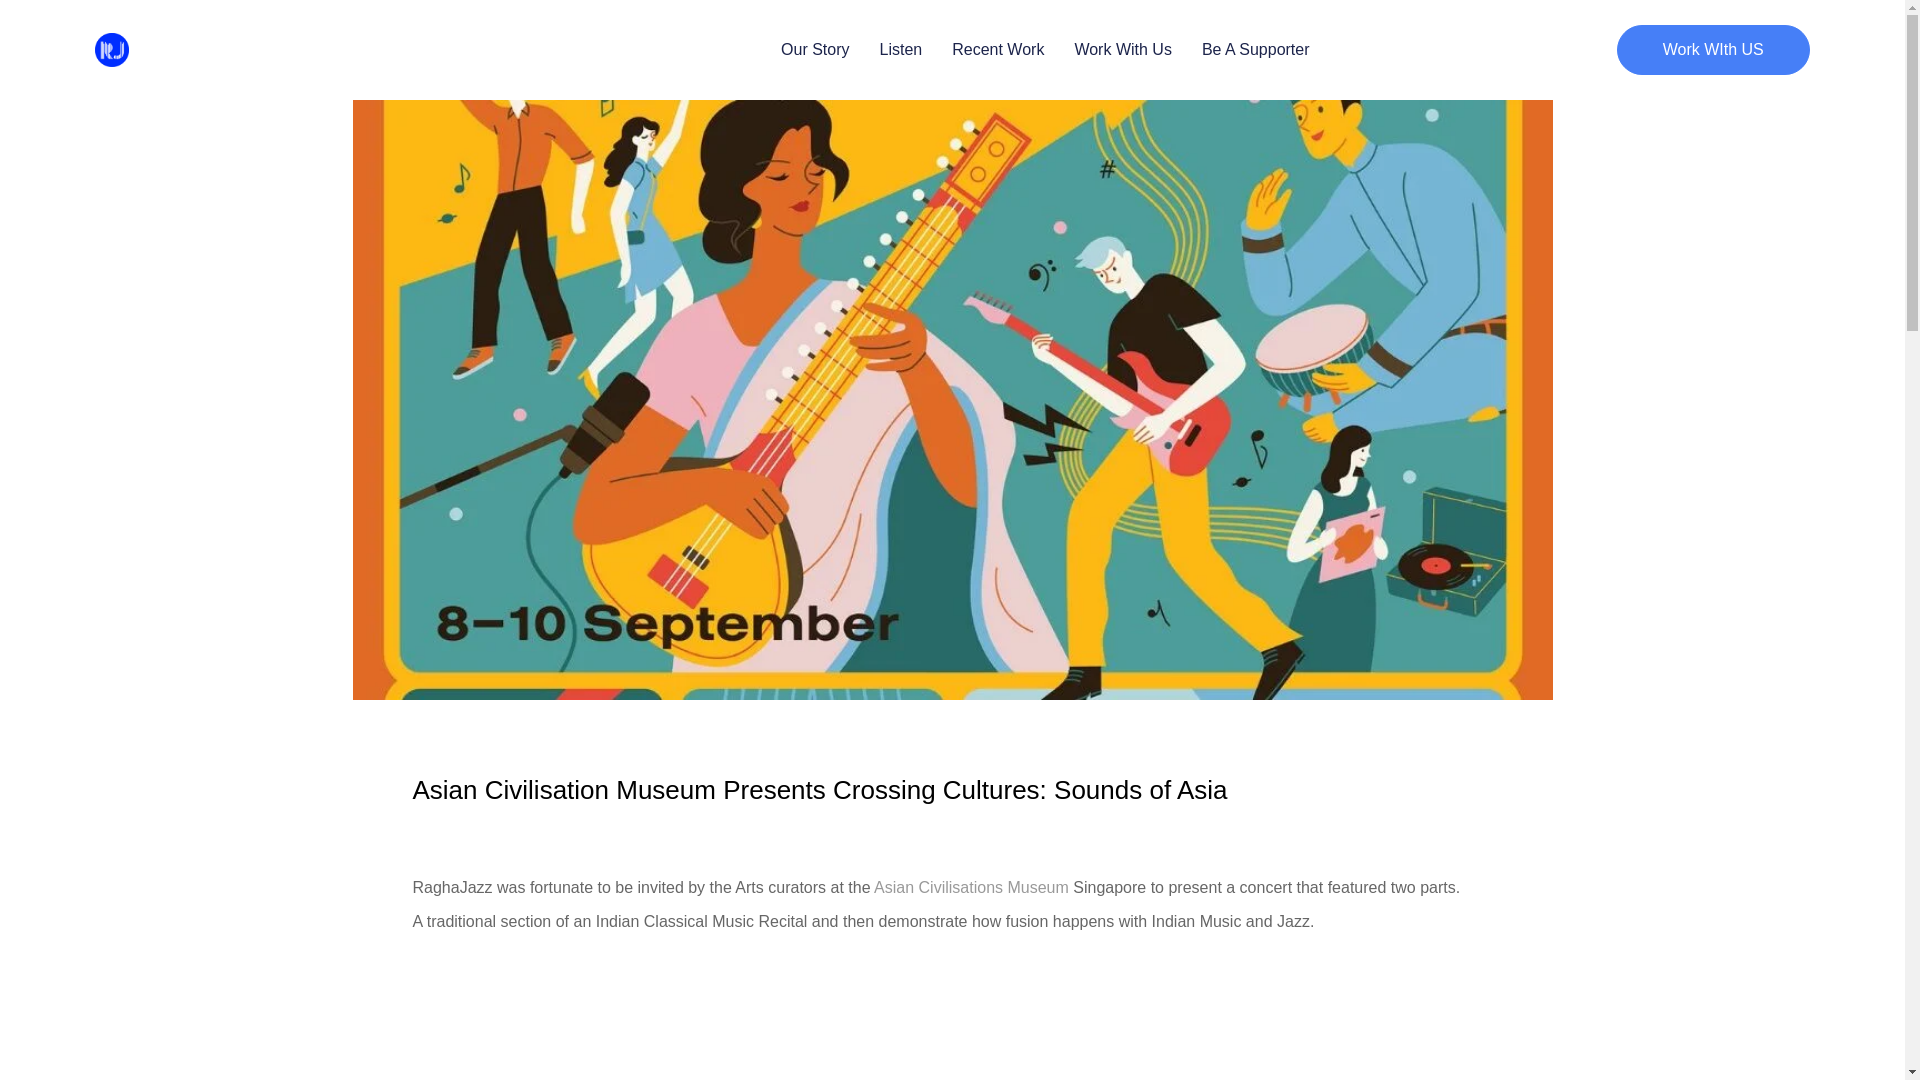 This screenshot has width=1920, height=1080. I want to click on Asian Civilisations Museum, so click(971, 888).